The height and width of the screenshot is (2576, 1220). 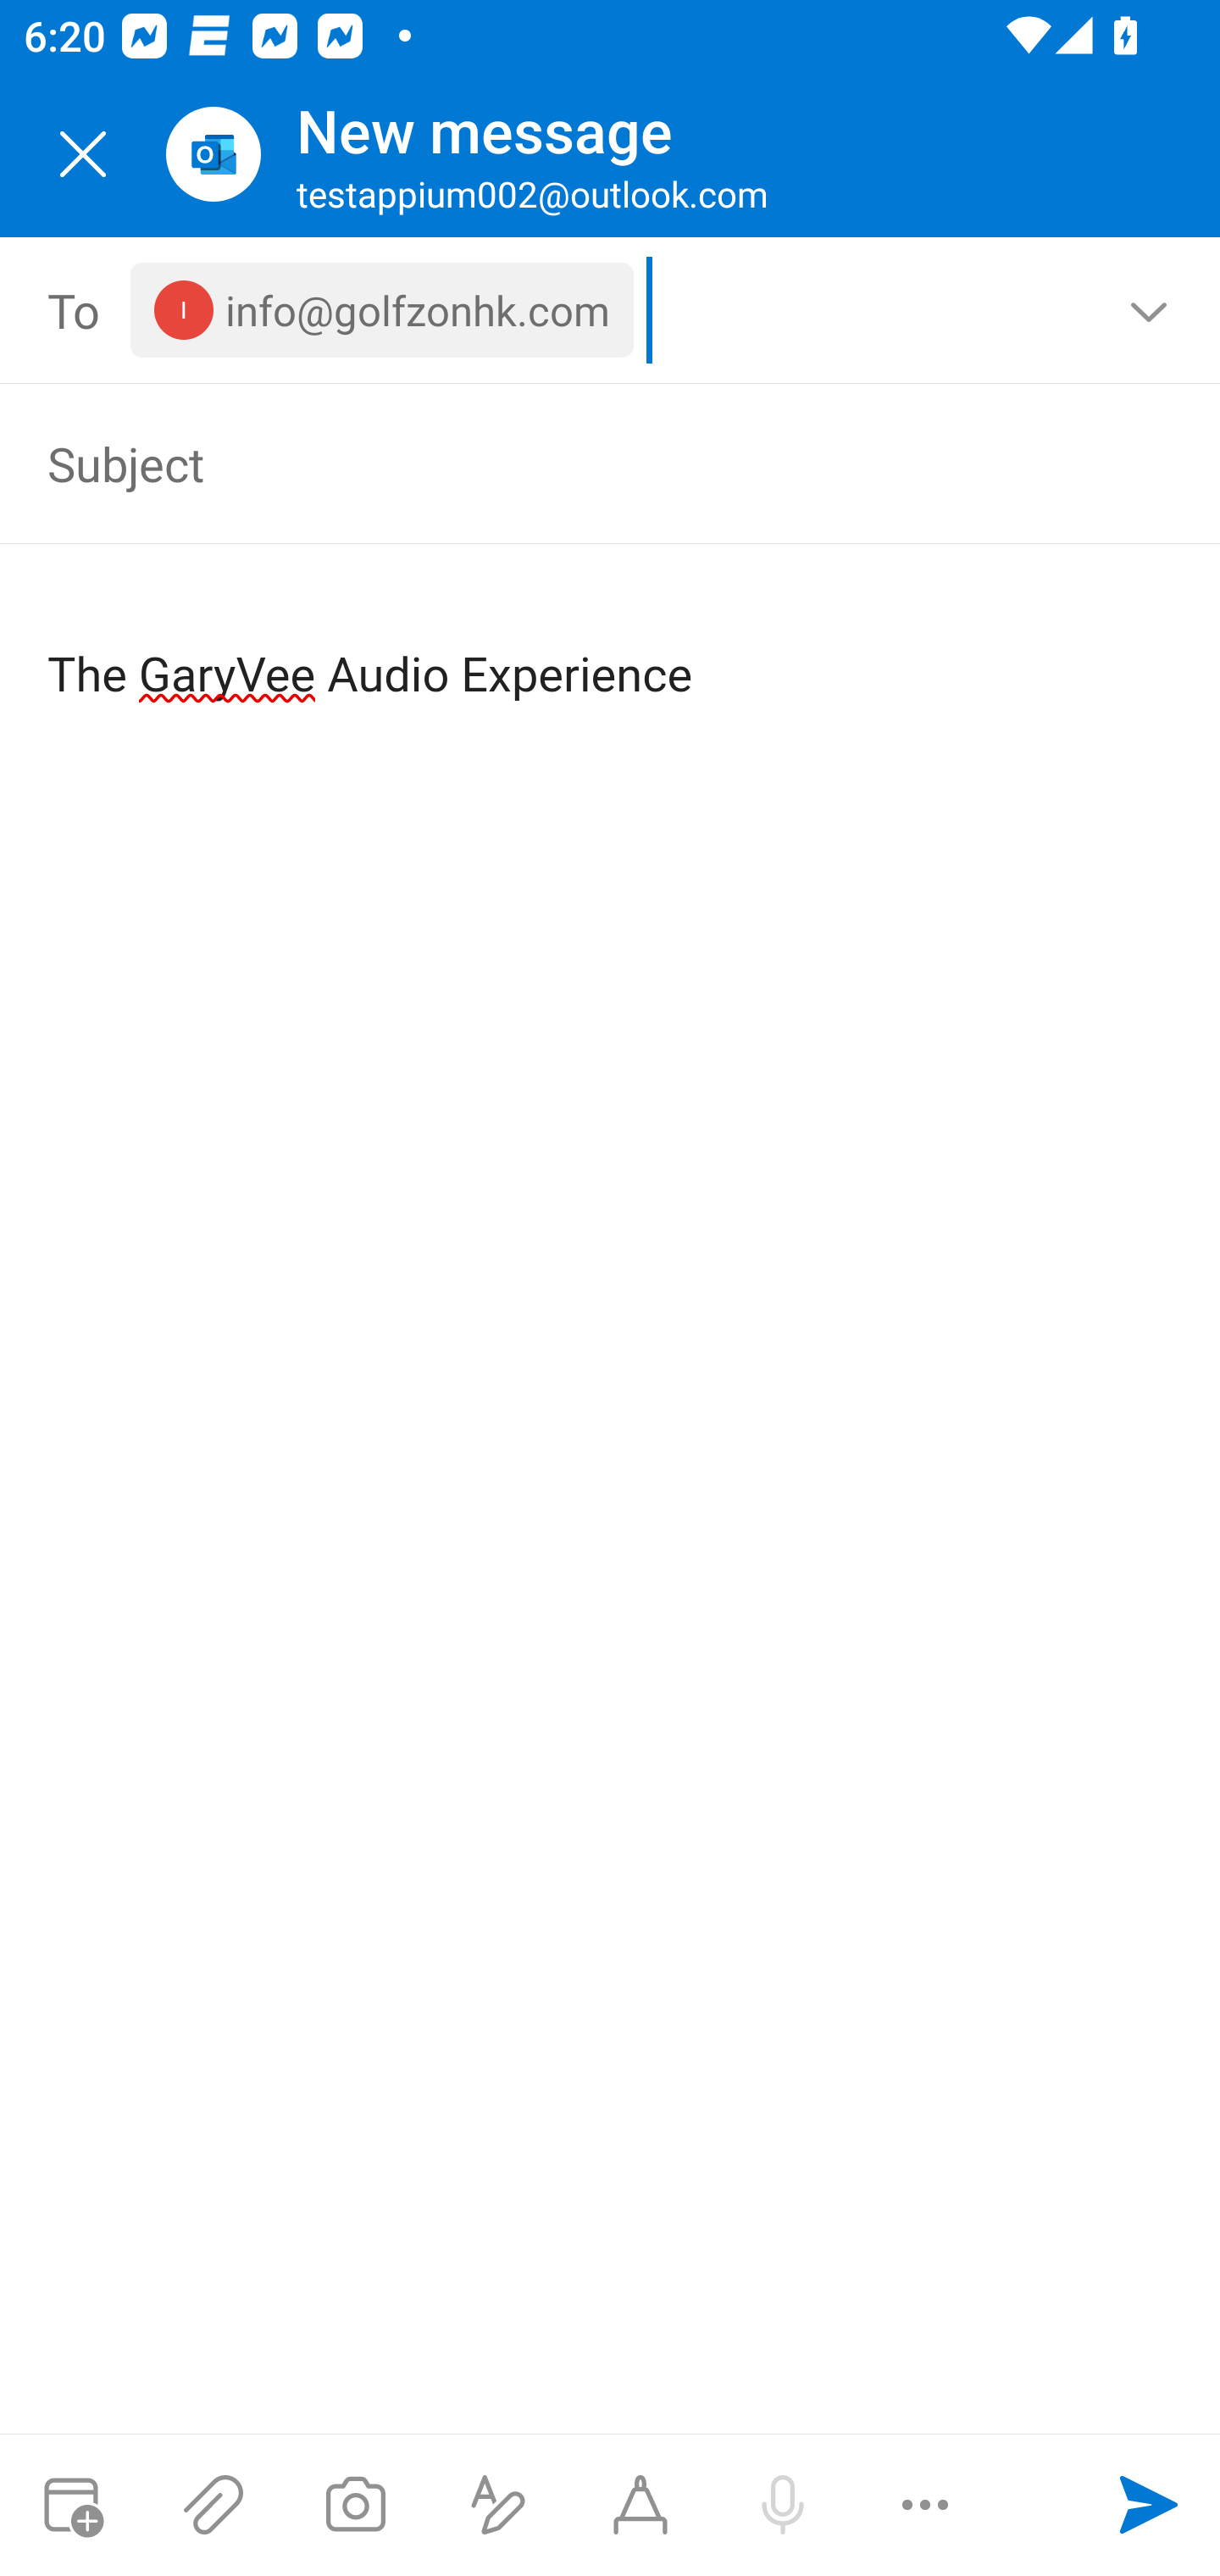 I want to click on Start Ink compose, so click(x=640, y=2505).